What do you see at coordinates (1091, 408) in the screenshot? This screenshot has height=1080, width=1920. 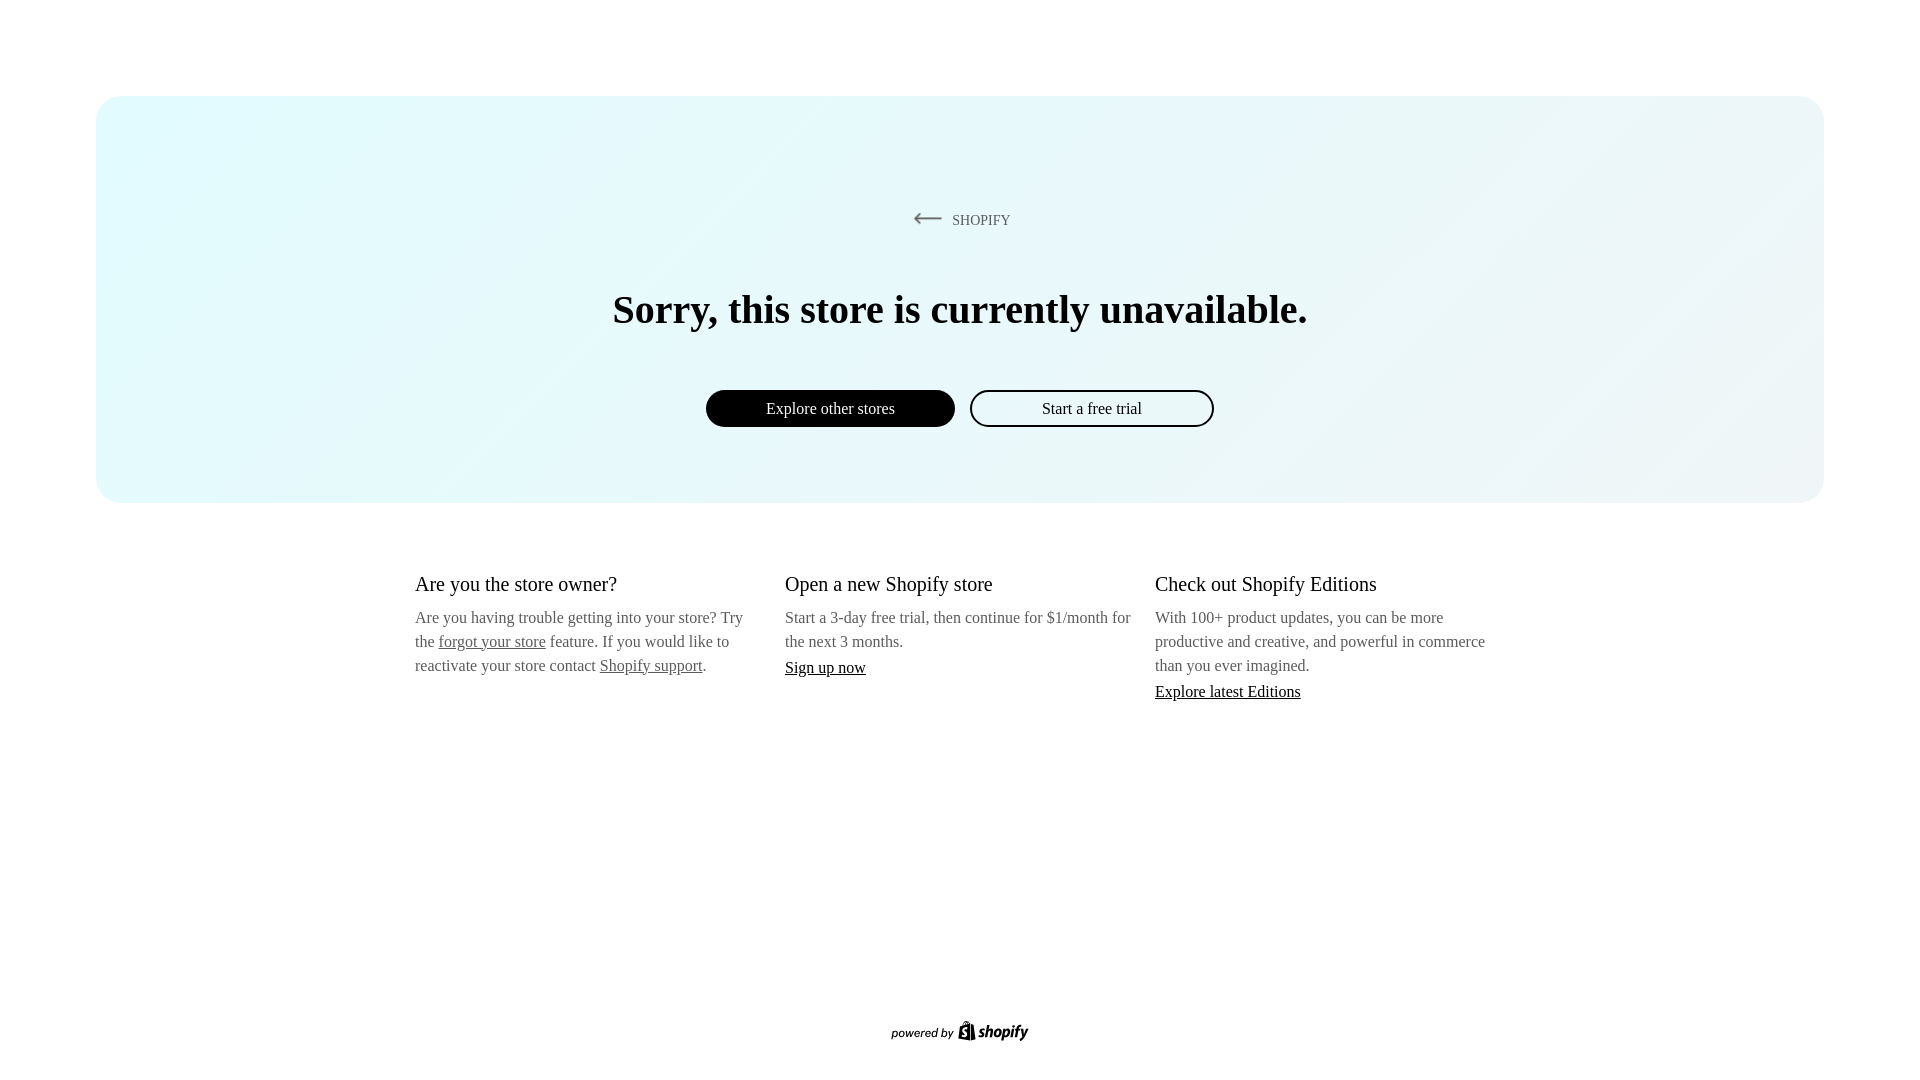 I see `Start a free trial` at bounding box center [1091, 408].